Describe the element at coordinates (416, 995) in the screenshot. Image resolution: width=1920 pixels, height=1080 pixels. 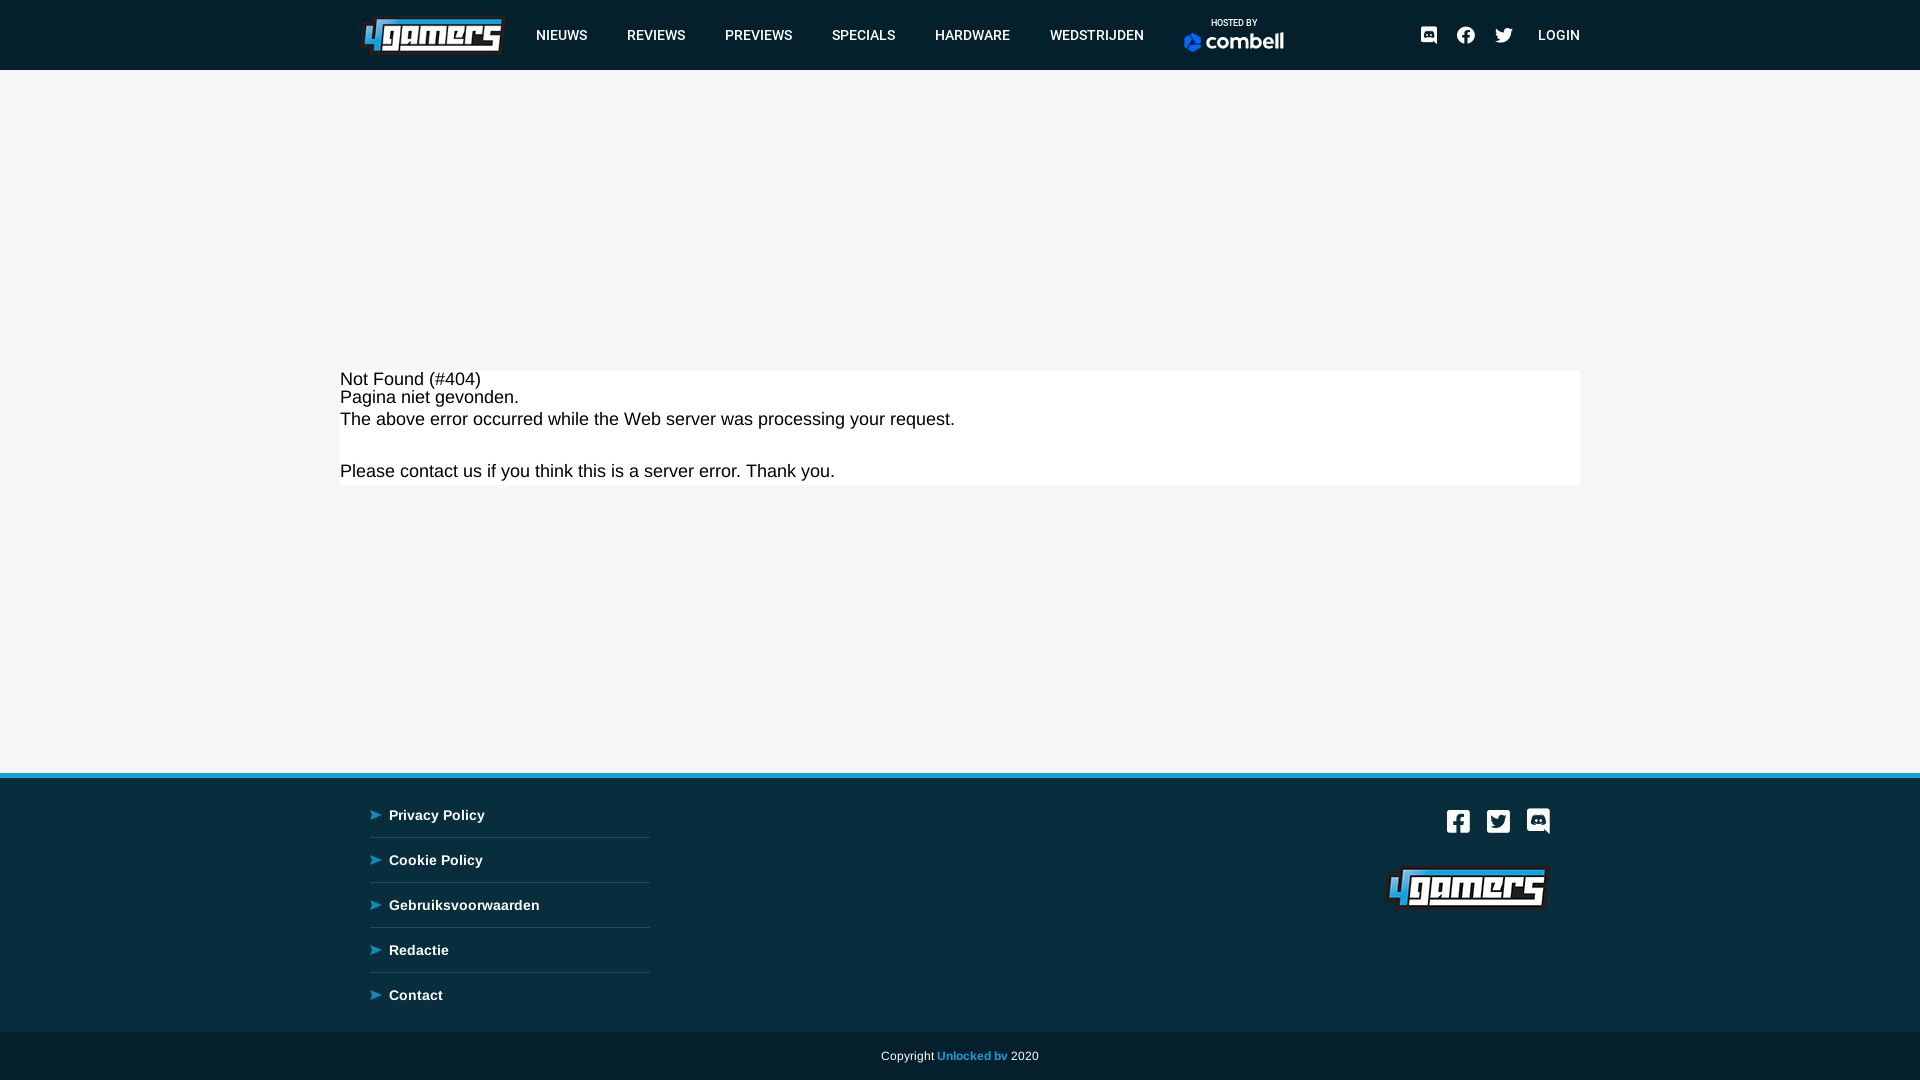
I see `Contact` at that location.